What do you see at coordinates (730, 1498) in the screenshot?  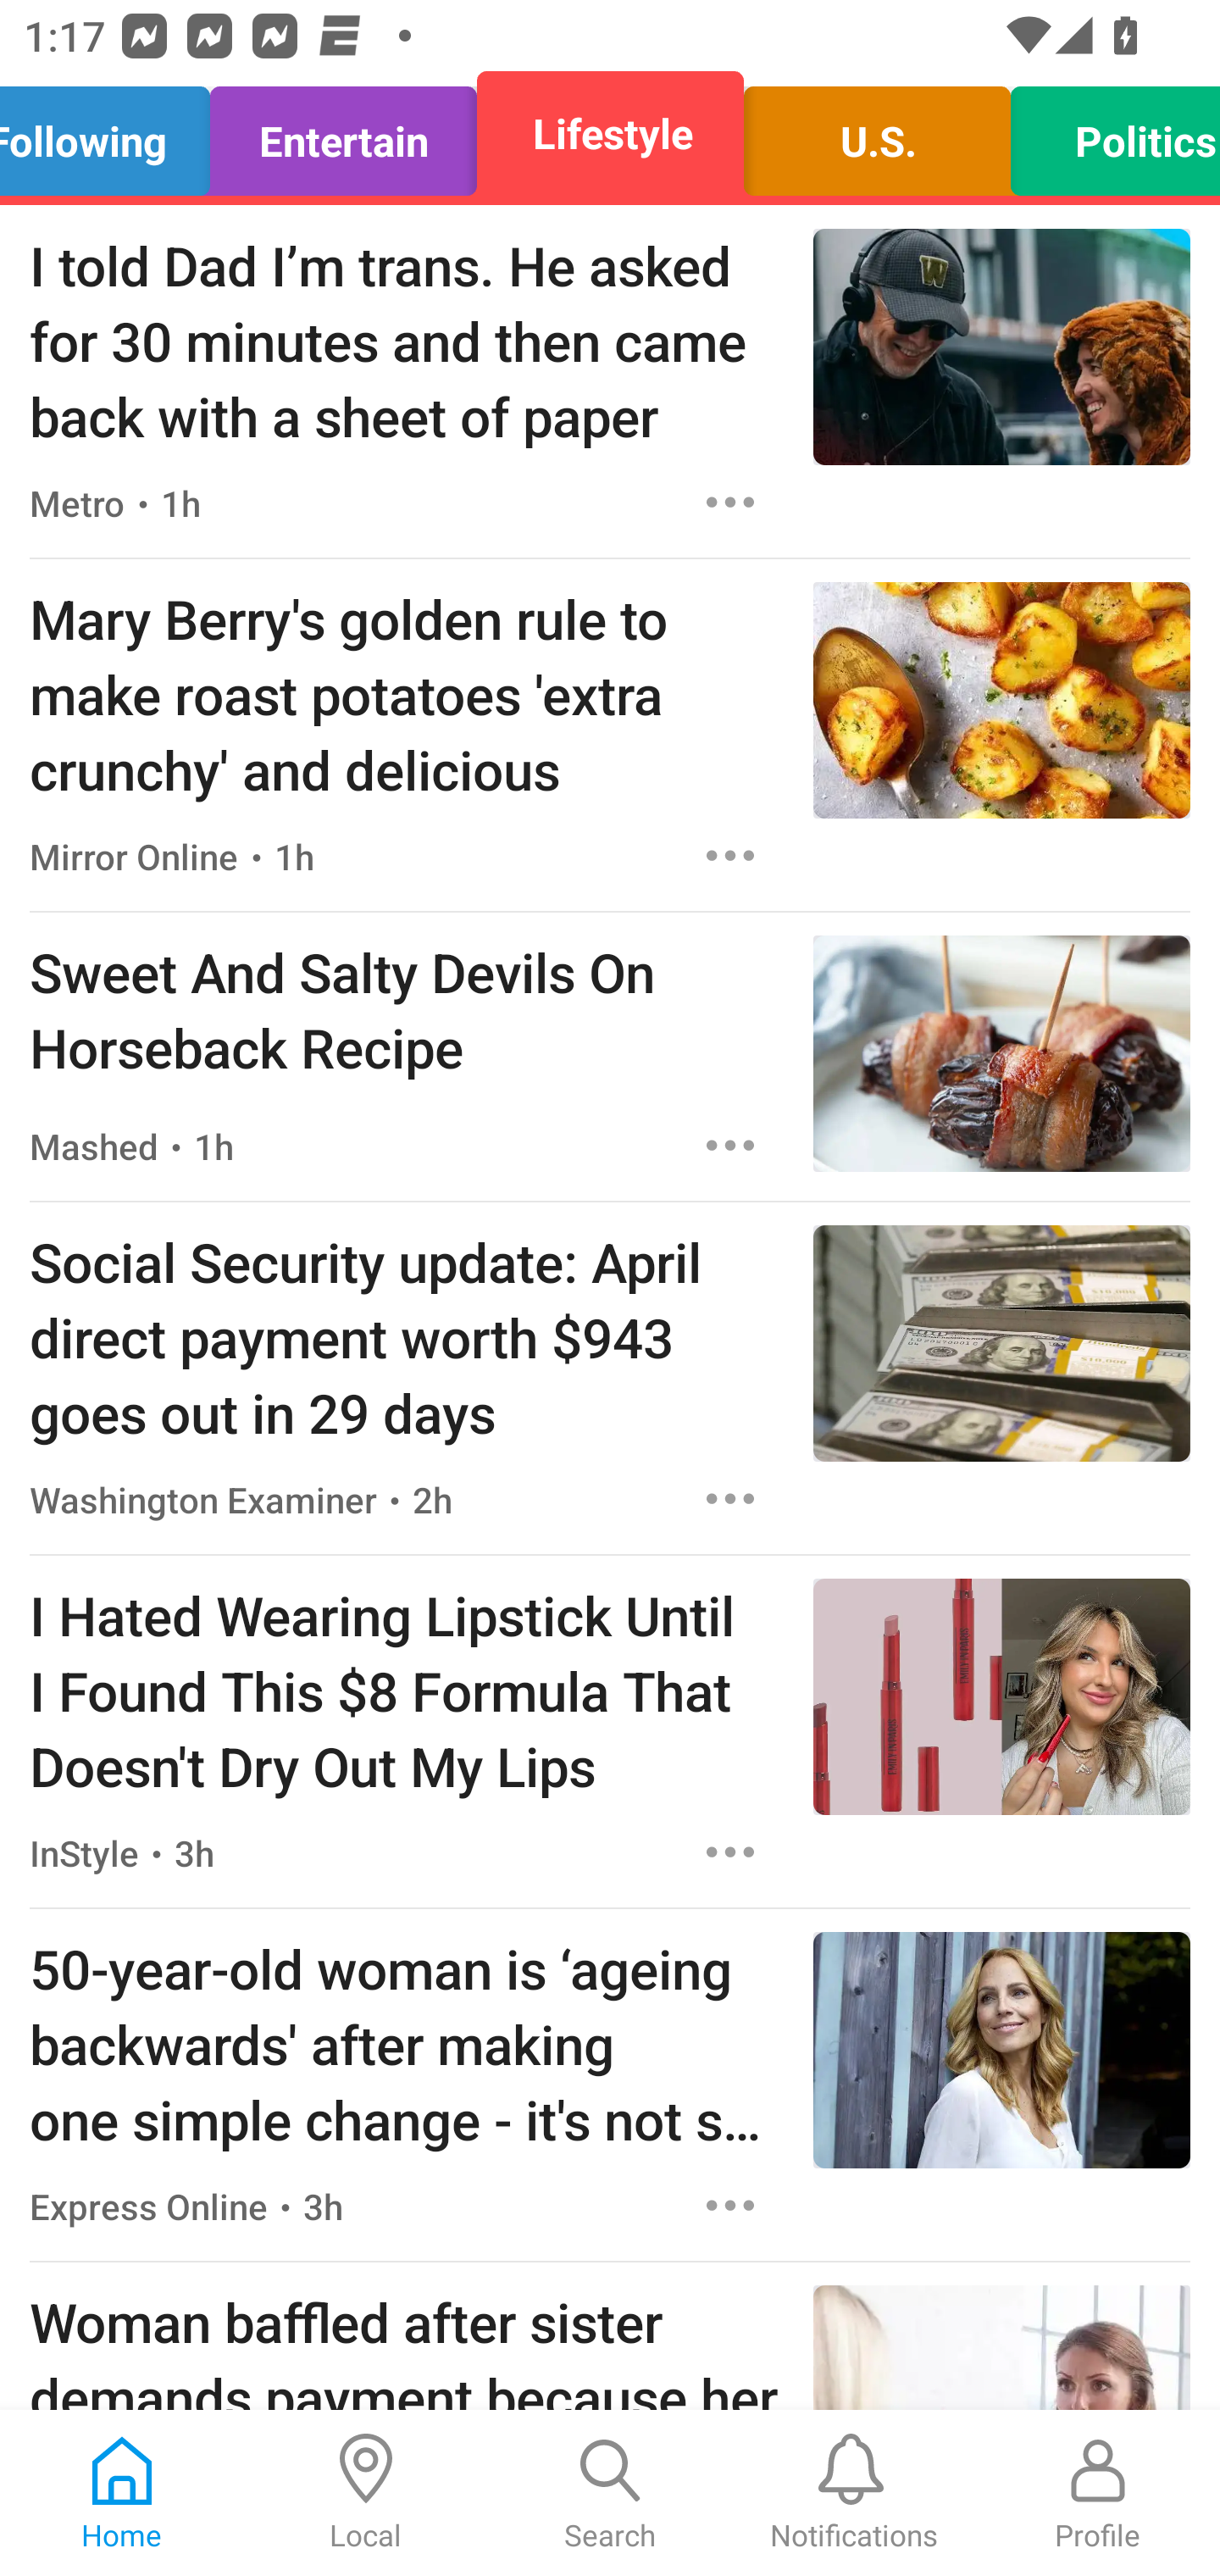 I see `Options` at bounding box center [730, 1498].